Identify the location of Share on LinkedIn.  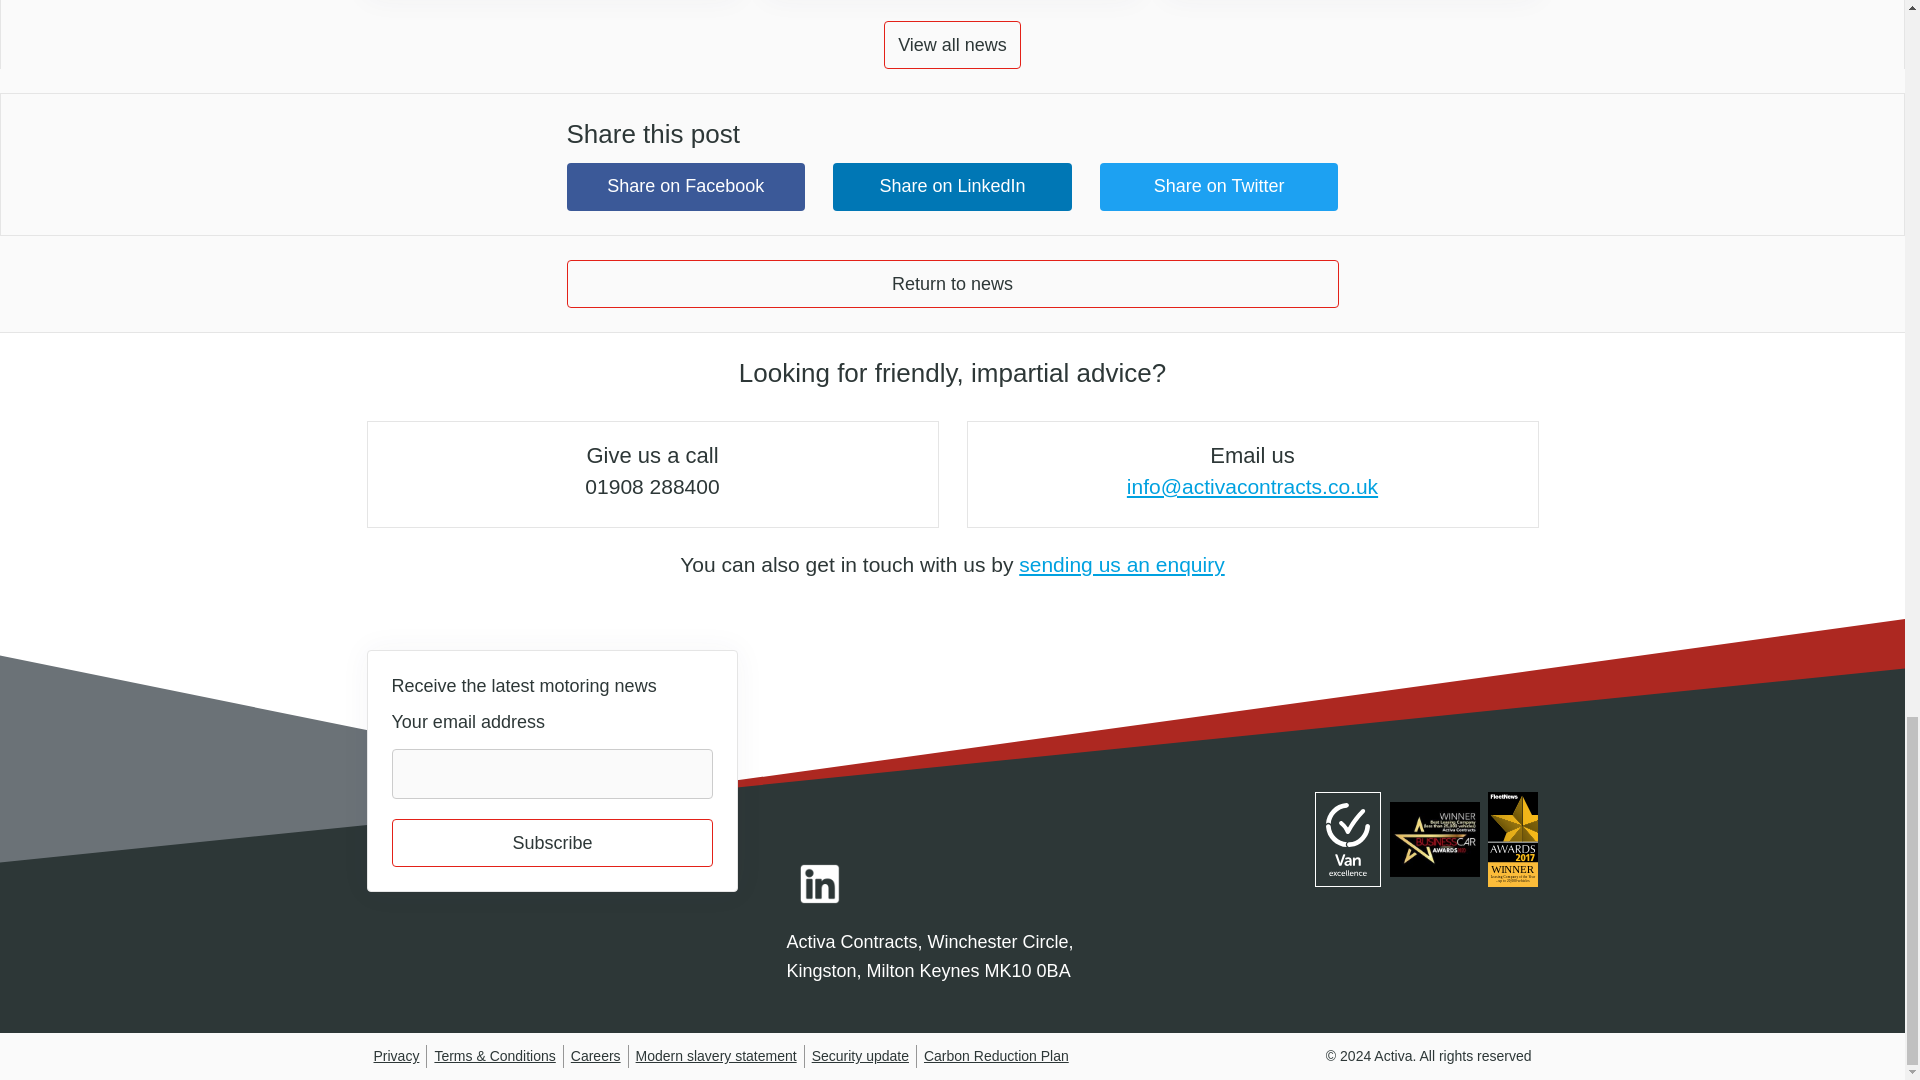
(952, 186).